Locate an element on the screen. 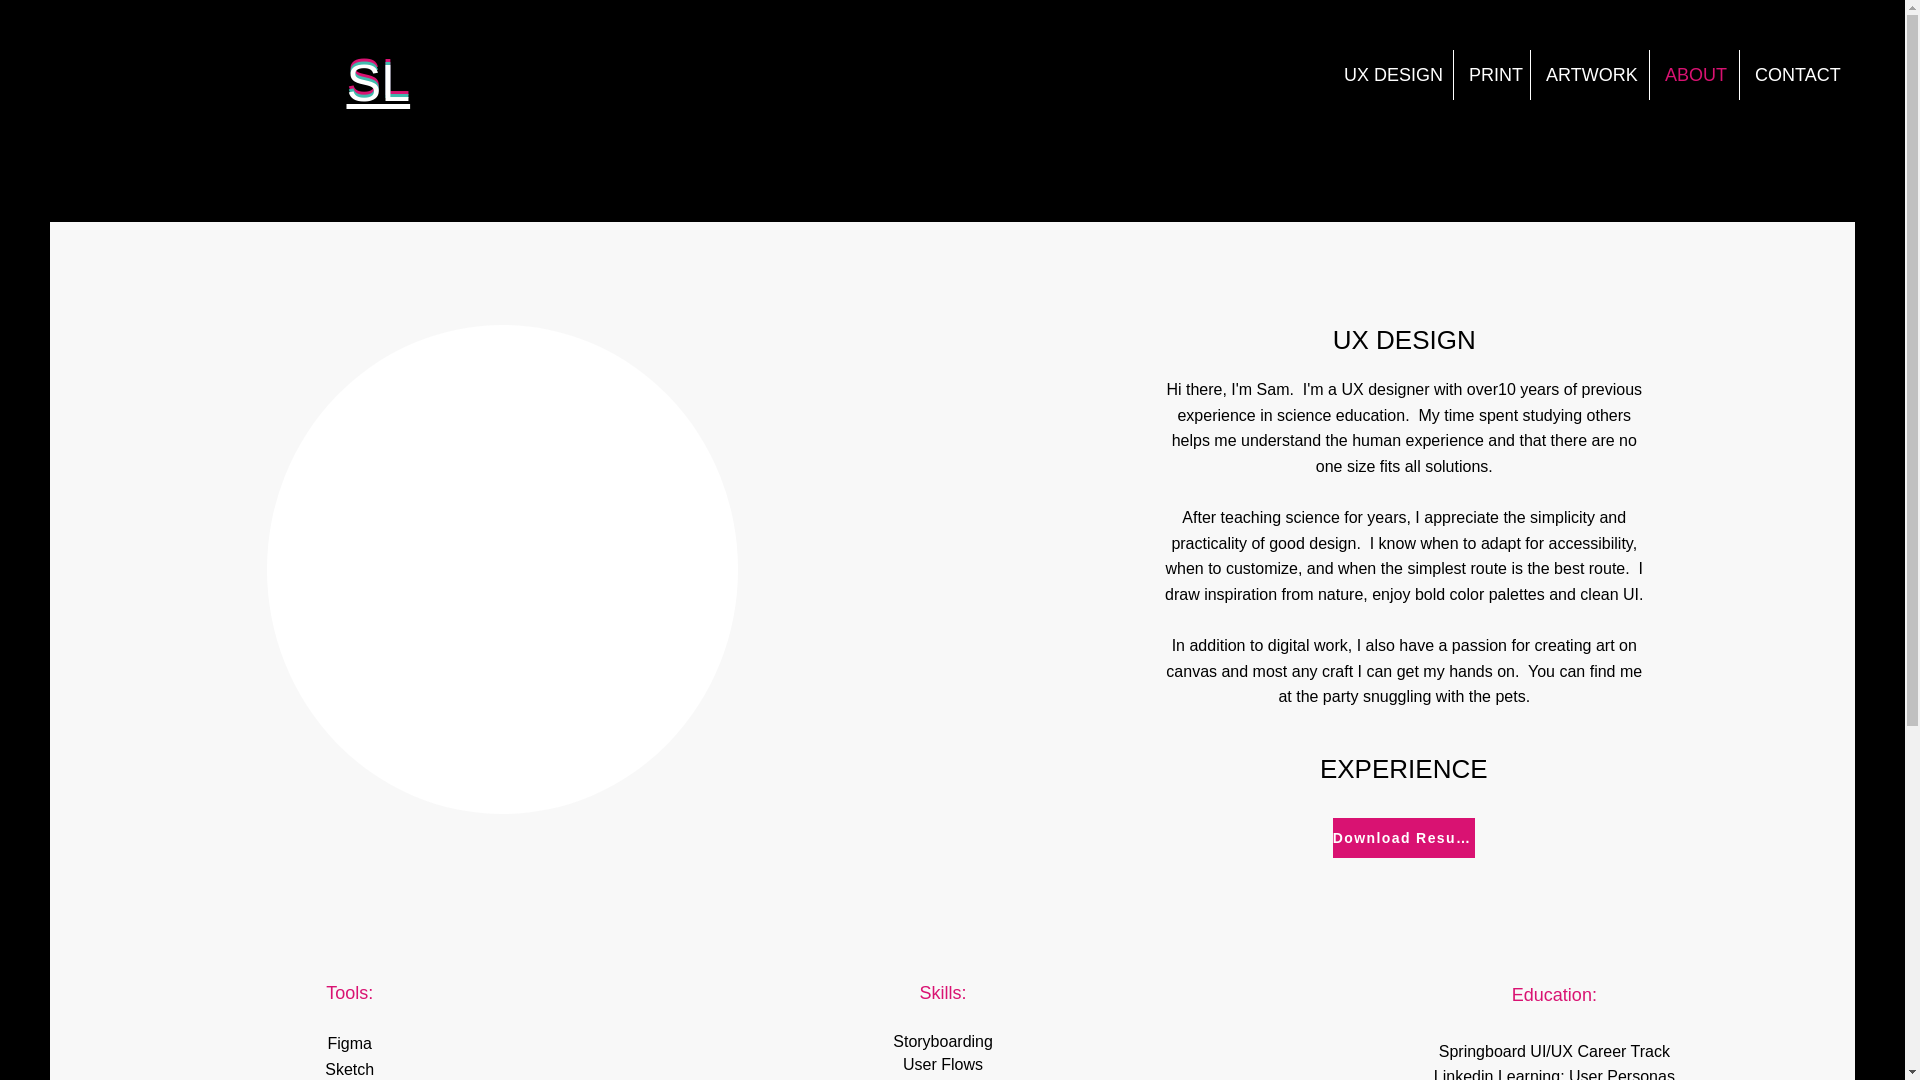  PRINT is located at coordinates (1492, 74).